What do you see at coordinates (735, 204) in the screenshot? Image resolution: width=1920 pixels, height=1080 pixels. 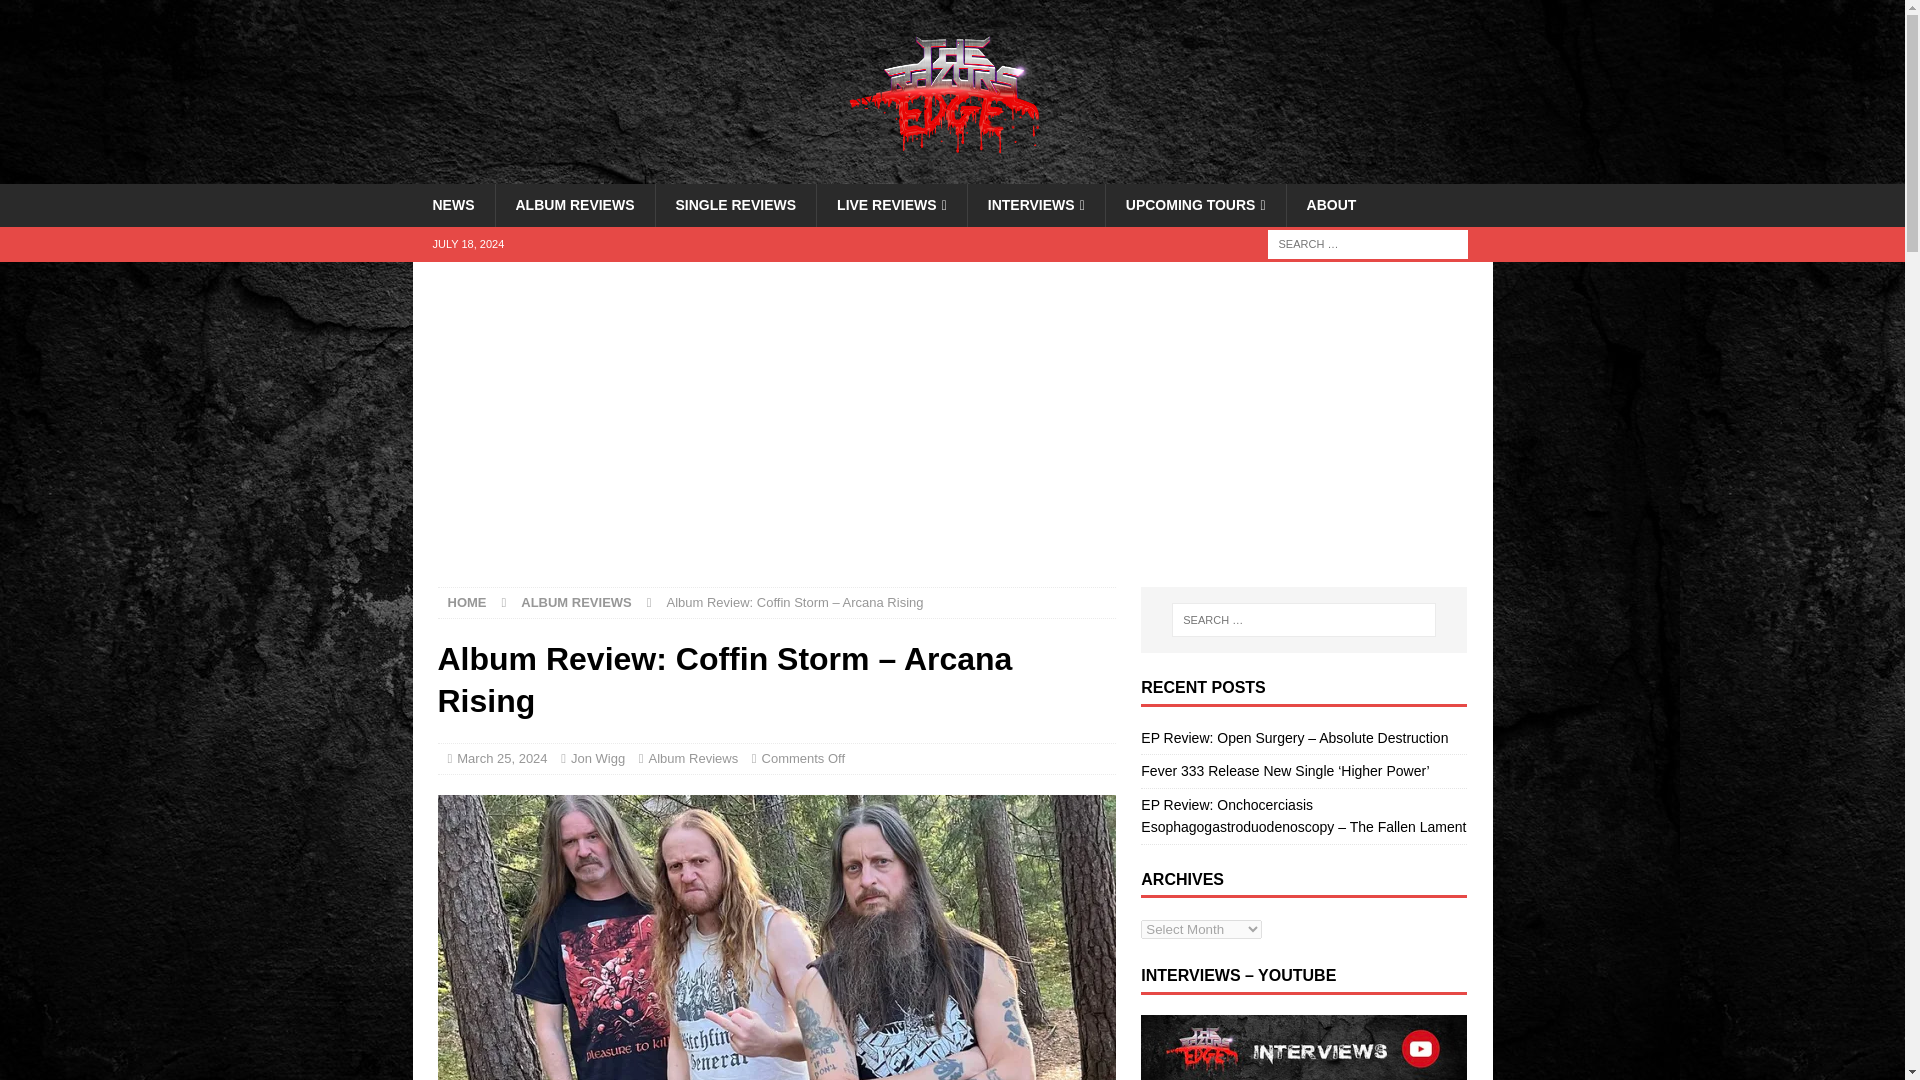 I see `SINGLE REVIEWS` at bounding box center [735, 204].